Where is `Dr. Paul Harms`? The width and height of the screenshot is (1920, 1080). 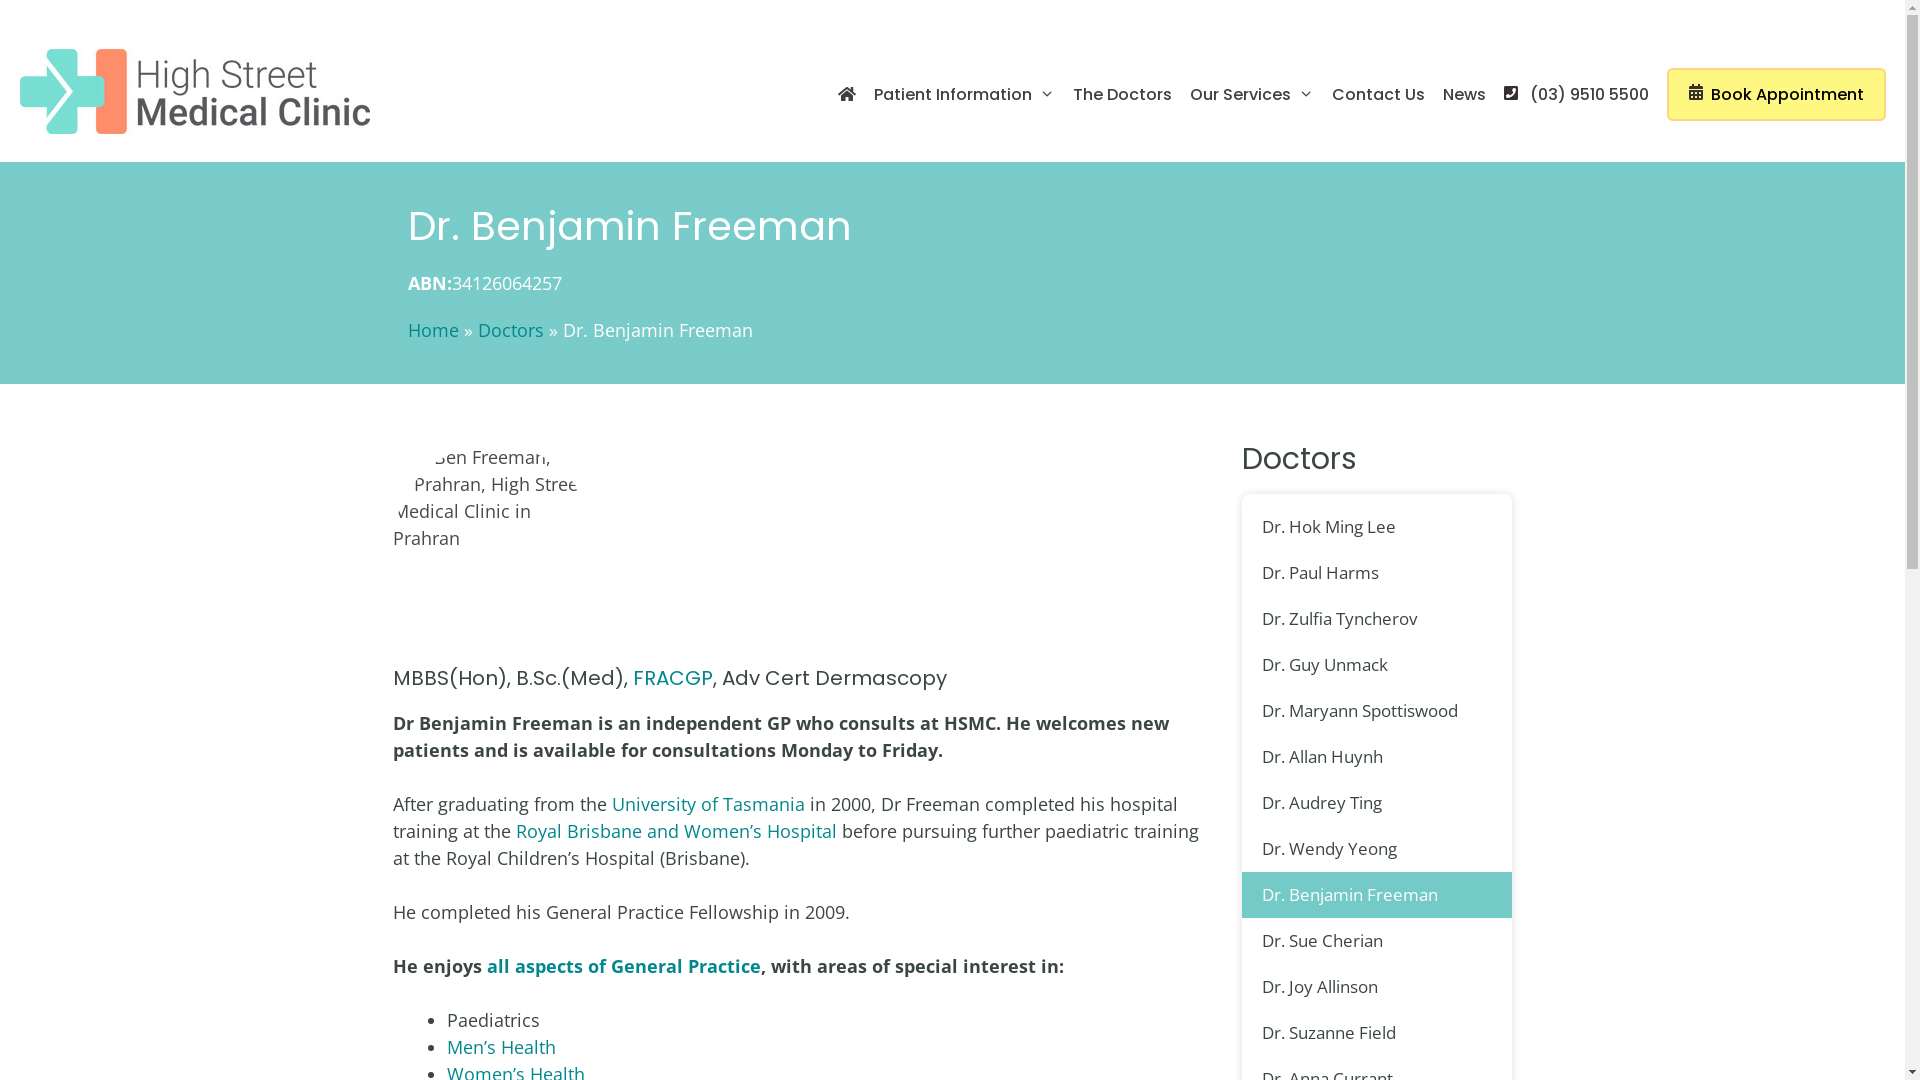 Dr. Paul Harms is located at coordinates (1377, 573).